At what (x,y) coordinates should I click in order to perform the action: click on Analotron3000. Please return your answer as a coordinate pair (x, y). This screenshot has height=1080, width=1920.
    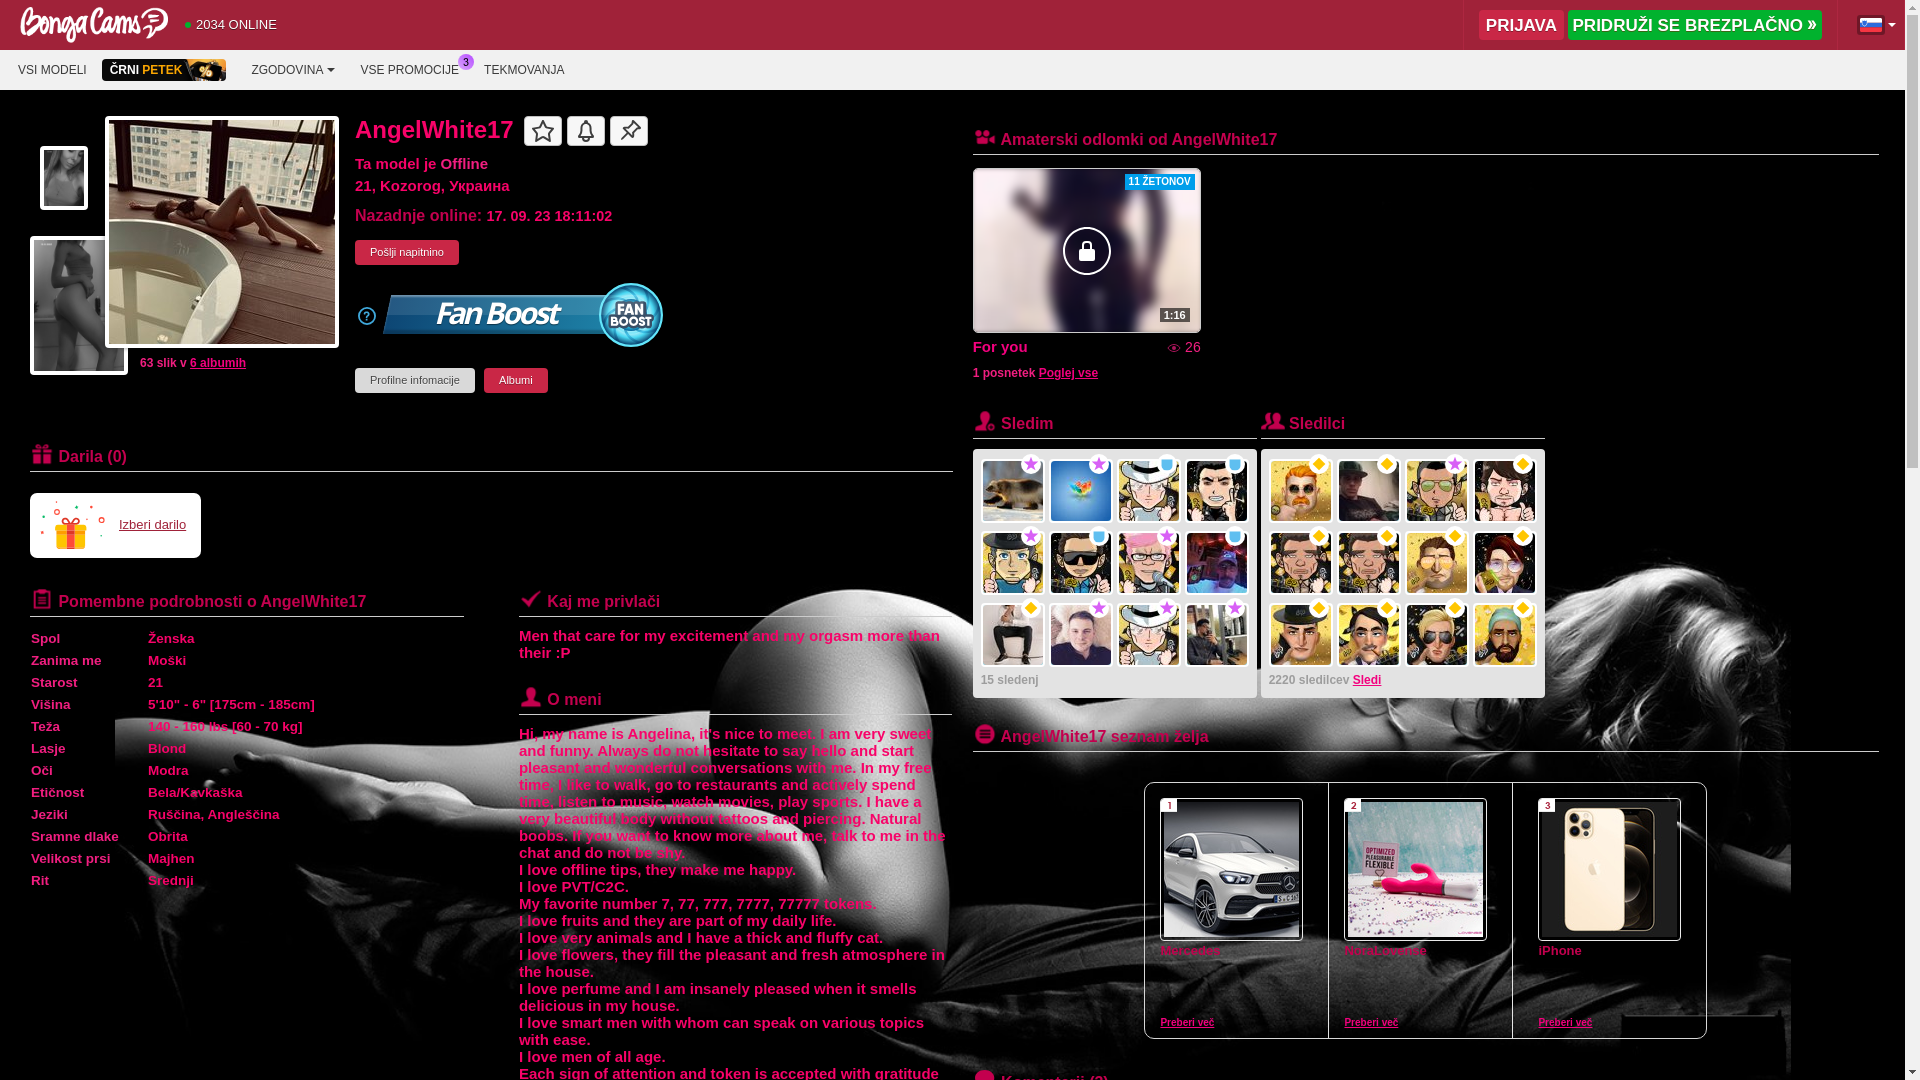
    Looking at the image, I should click on (1081, 635).